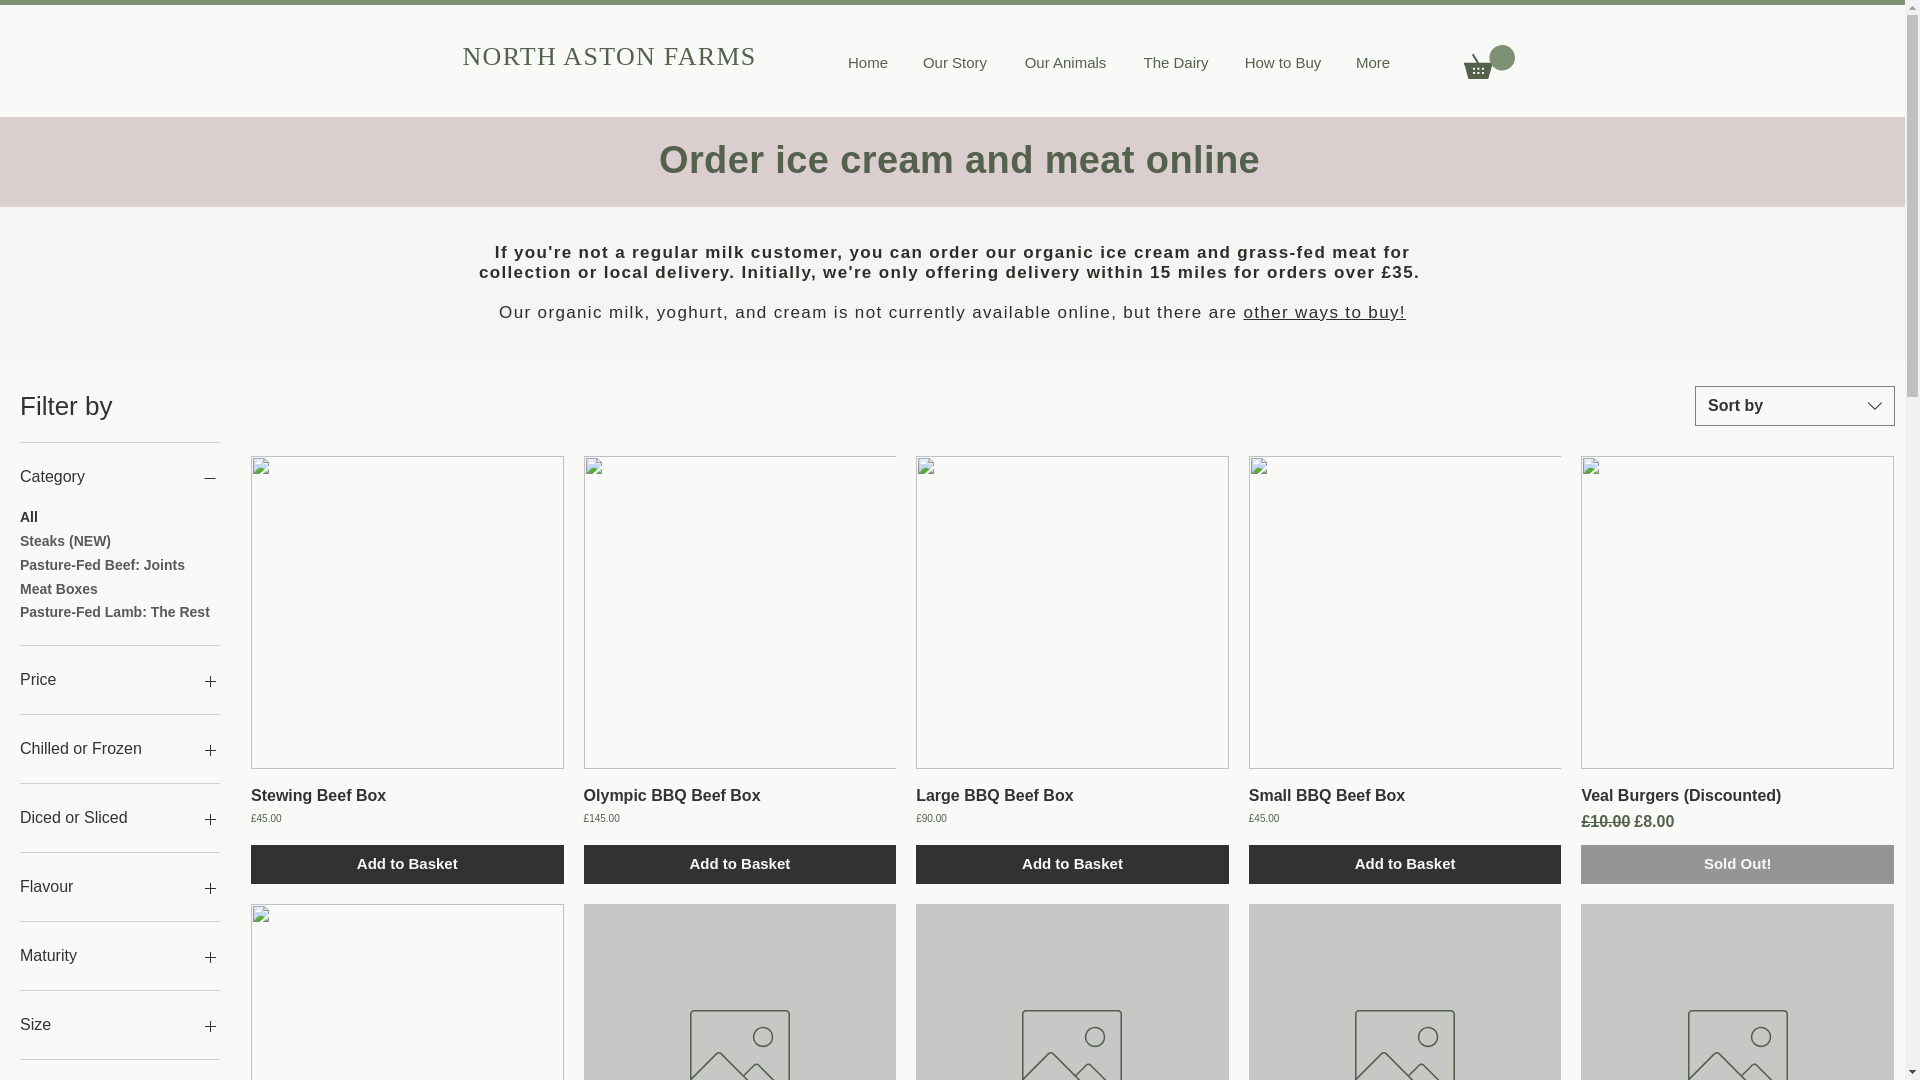 This screenshot has width=1920, height=1080. Describe the element at coordinates (740, 864) in the screenshot. I see `Add to Basket` at that location.